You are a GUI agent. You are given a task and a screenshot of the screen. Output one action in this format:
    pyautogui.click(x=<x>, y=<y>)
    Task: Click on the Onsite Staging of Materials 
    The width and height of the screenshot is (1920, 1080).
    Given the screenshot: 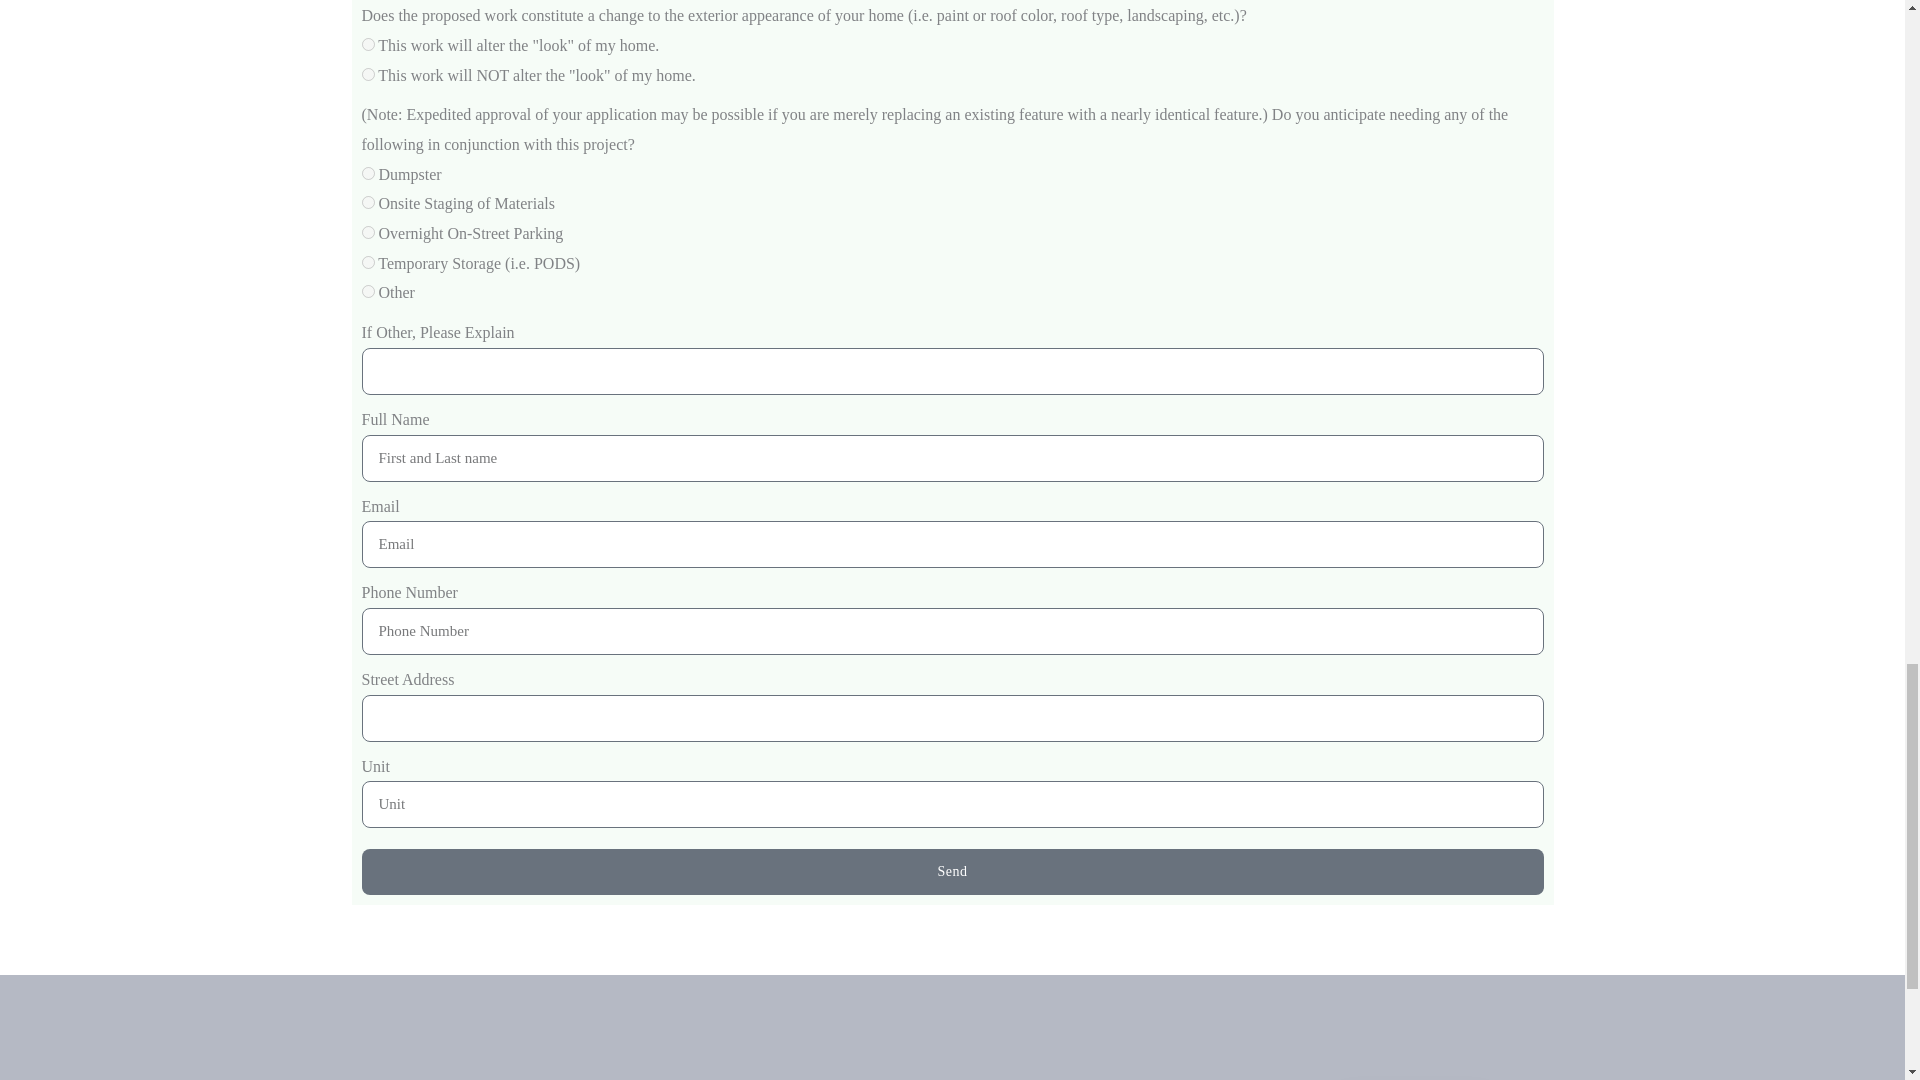 What is the action you would take?
    pyautogui.click(x=368, y=202)
    